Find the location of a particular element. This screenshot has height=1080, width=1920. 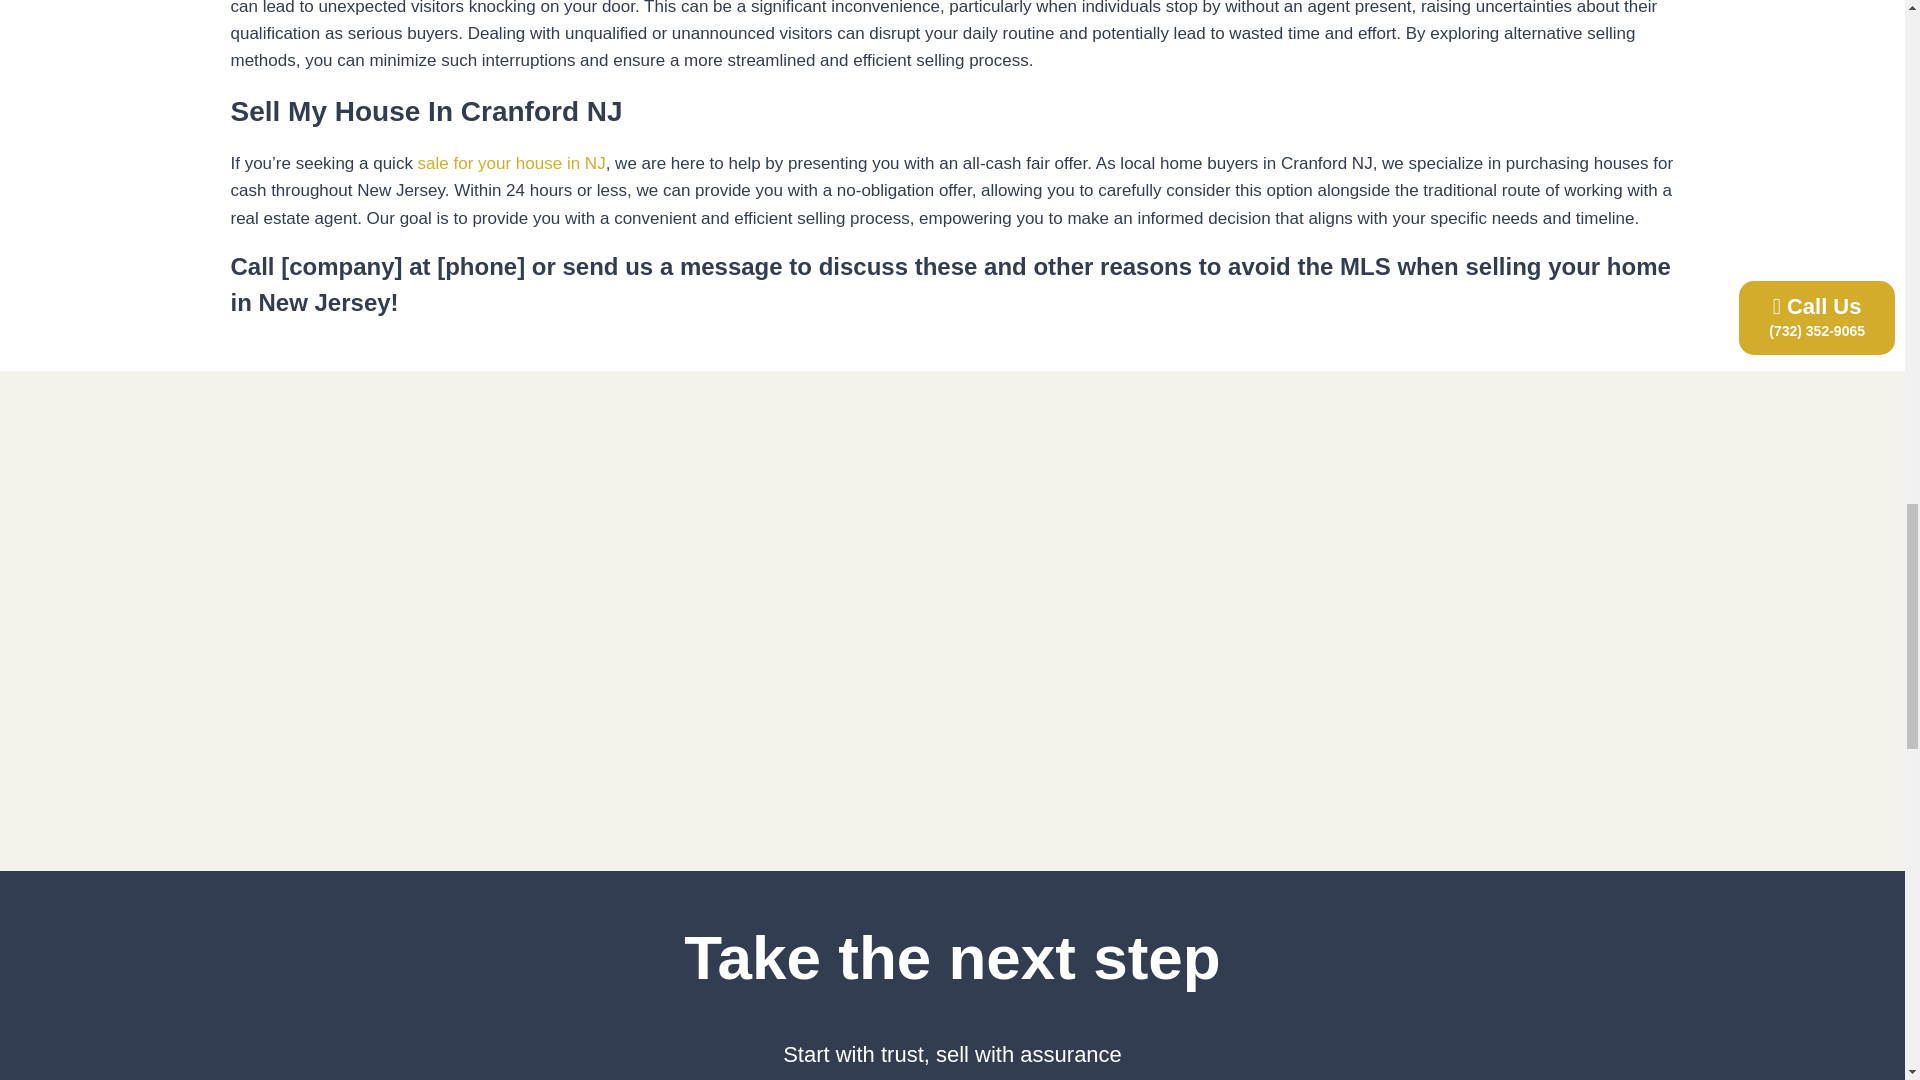

sale for your house in NJ is located at coordinates (512, 163).